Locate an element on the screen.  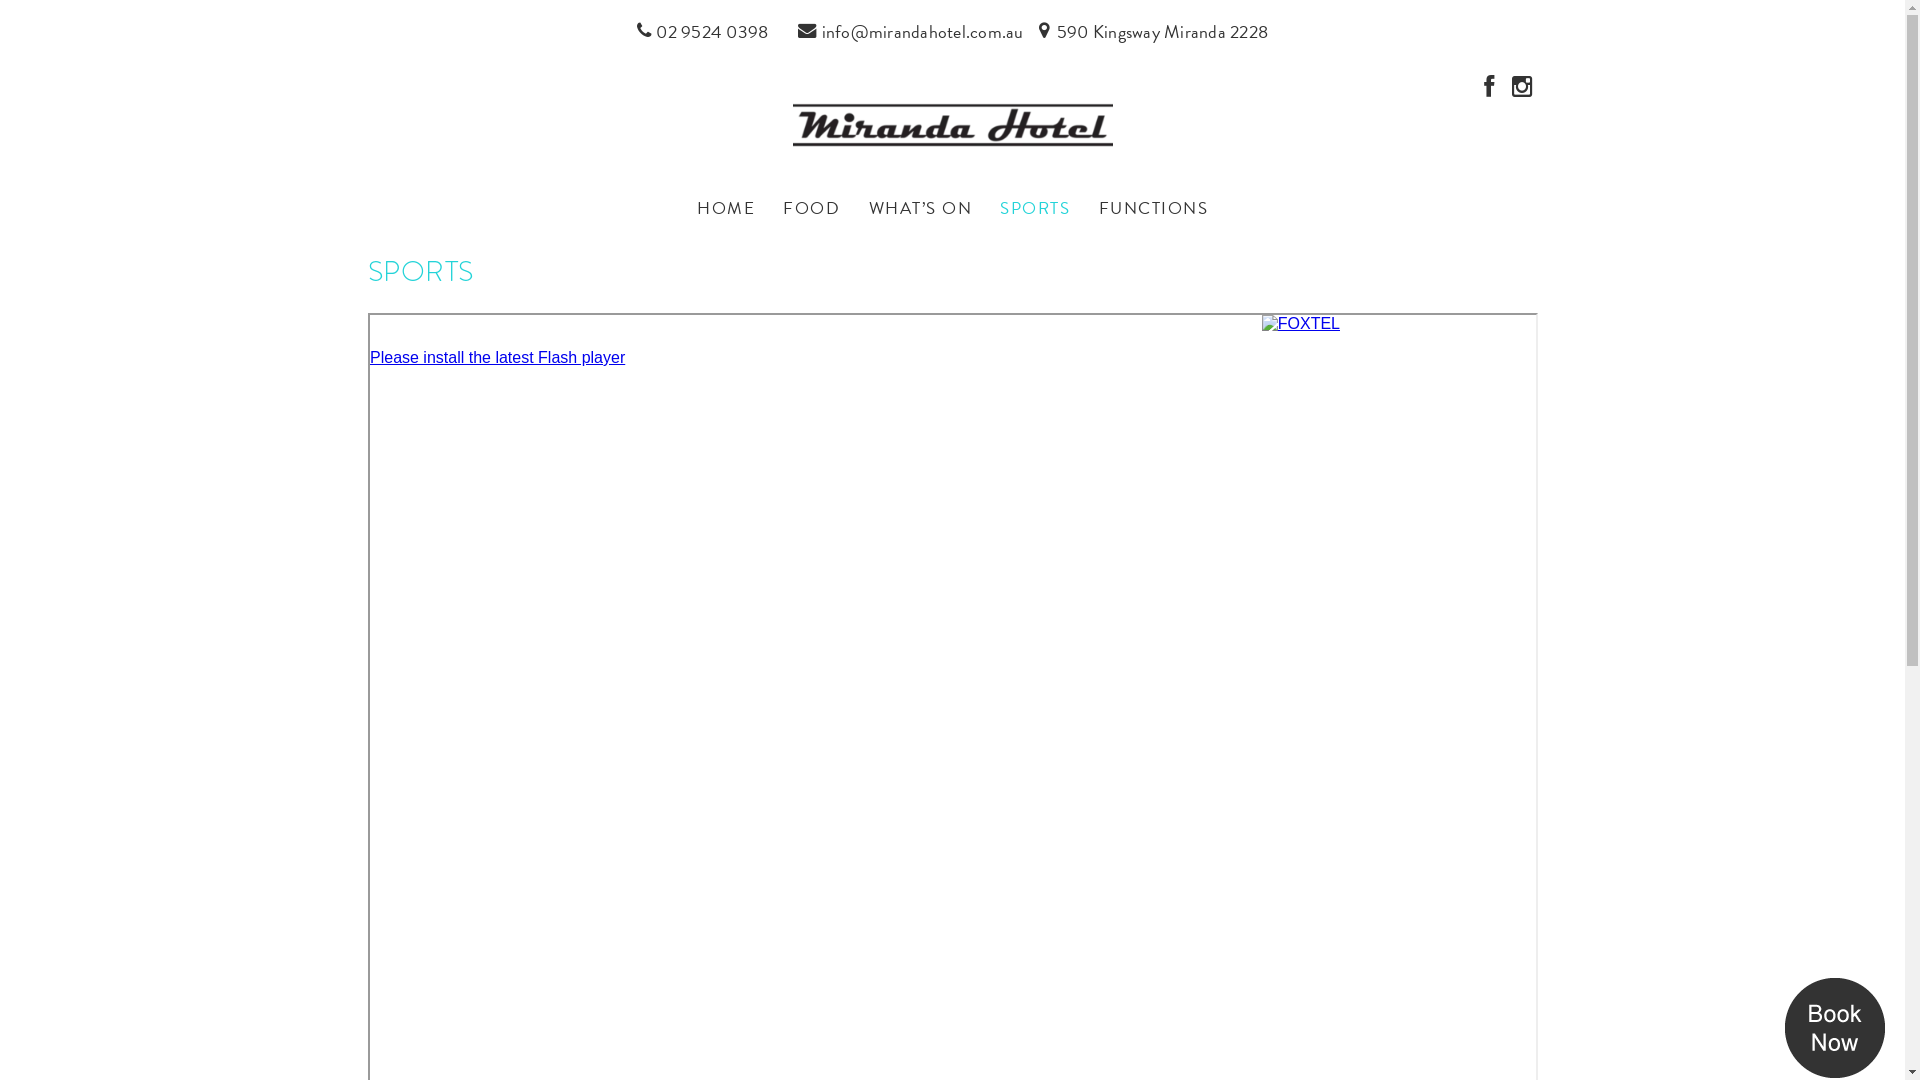
Like us on Facebook is located at coordinates (1489, 90).